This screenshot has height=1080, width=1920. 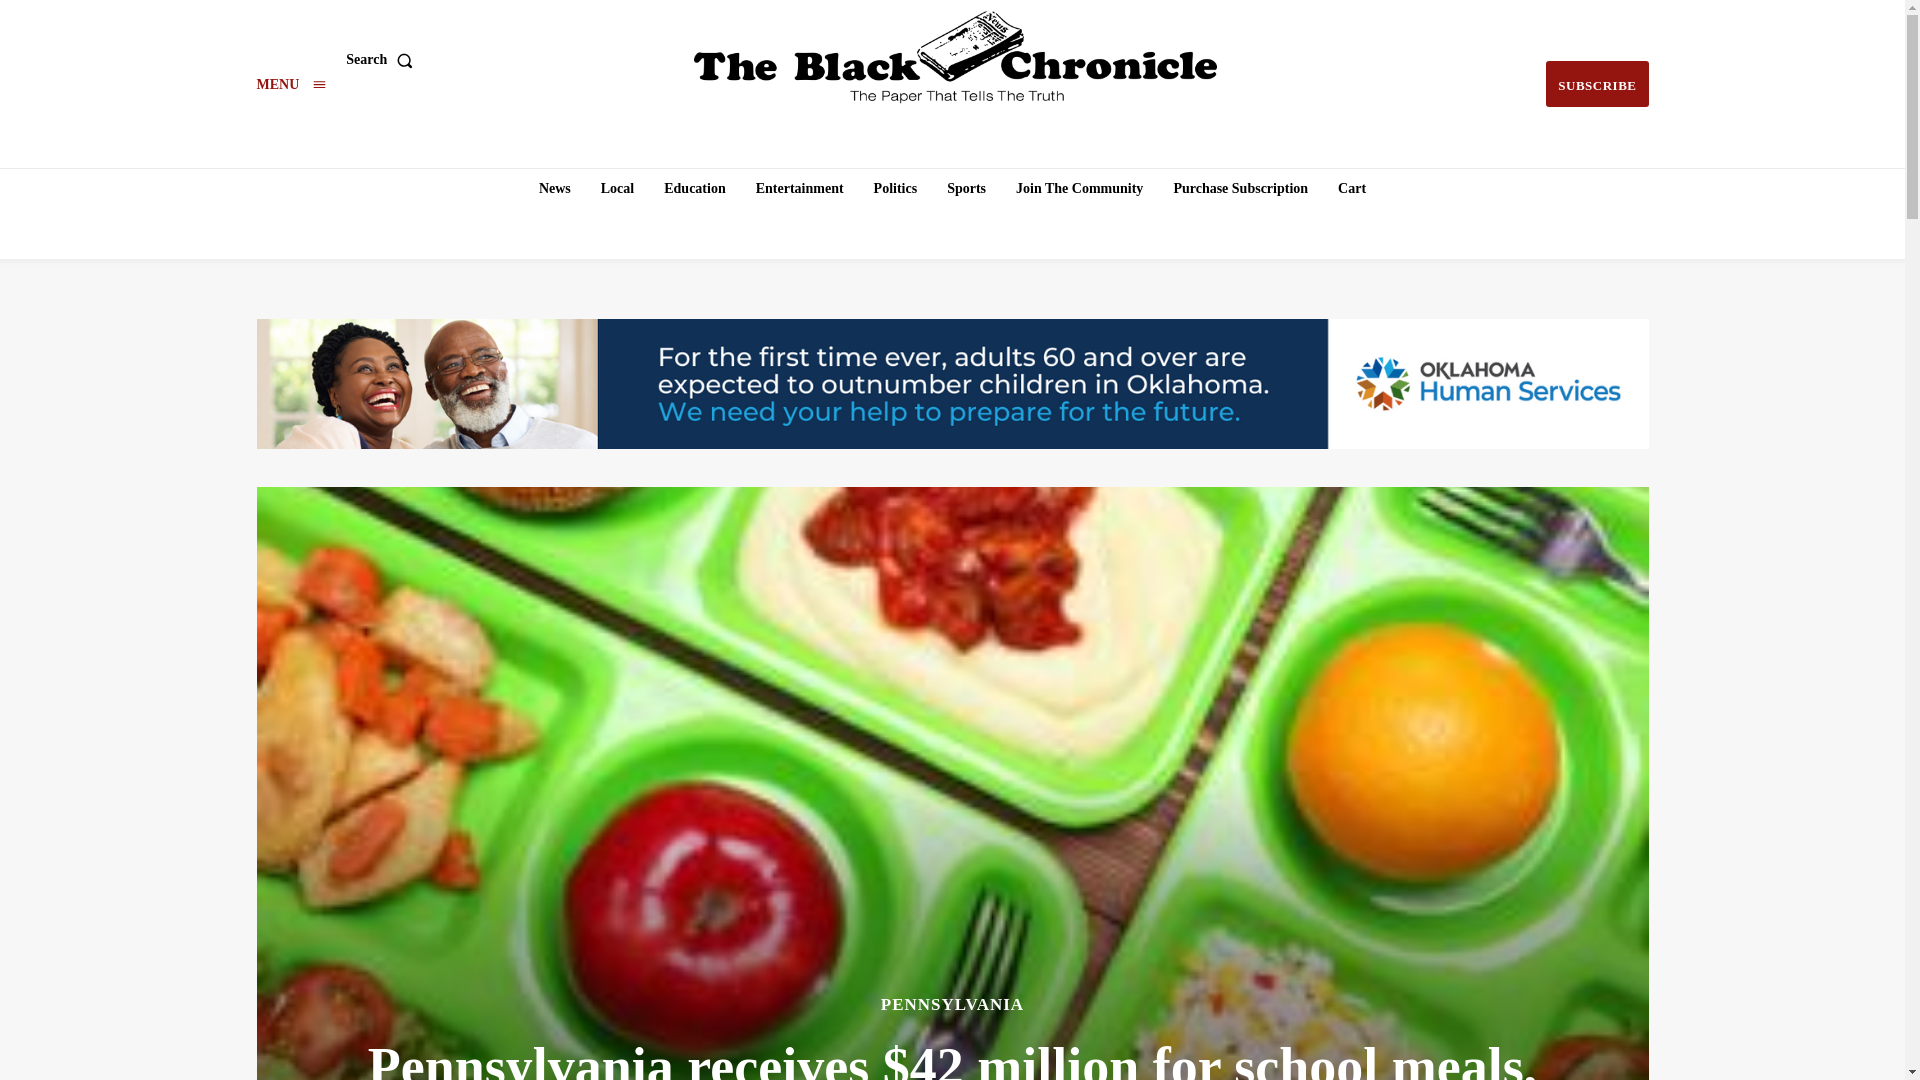 What do you see at coordinates (290, 84) in the screenshot?
I see `Menu` at bounding box center [290, 84].